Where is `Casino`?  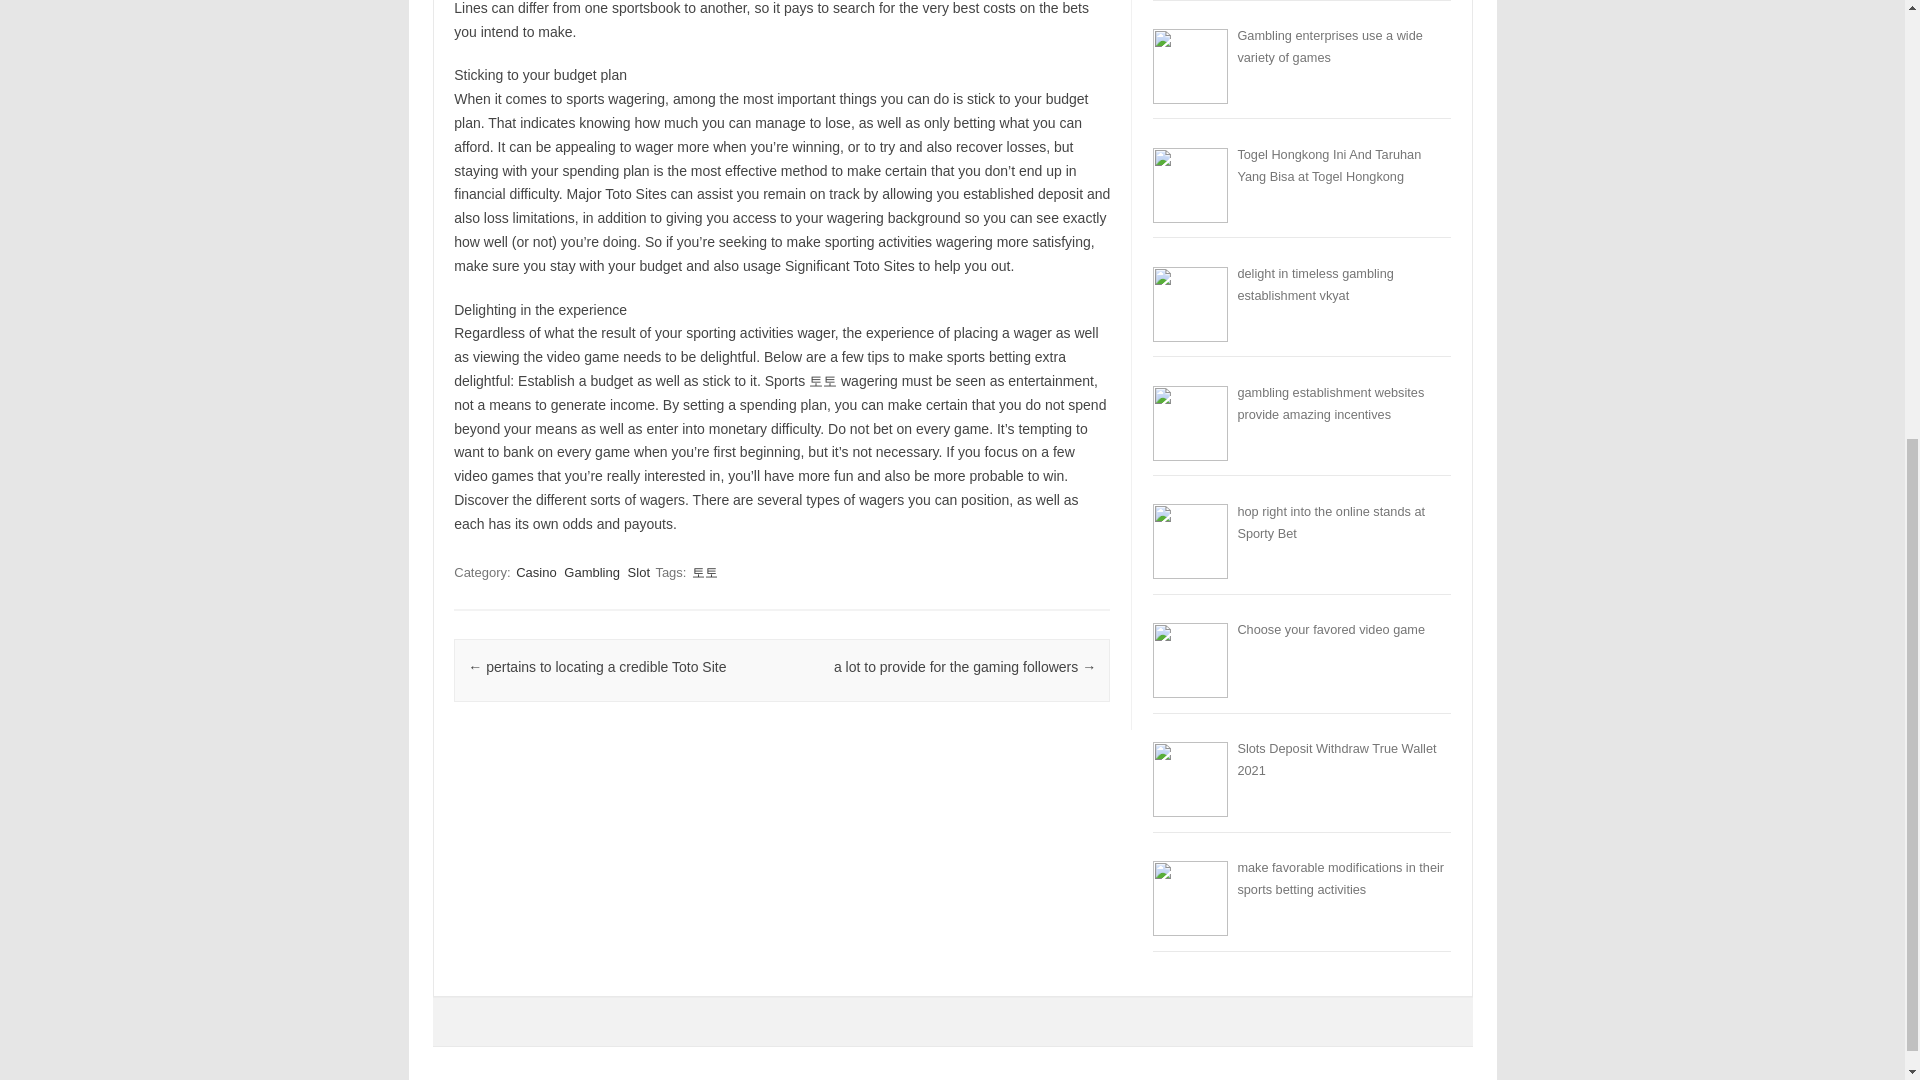
Casino is located at coordinates (536, 572).